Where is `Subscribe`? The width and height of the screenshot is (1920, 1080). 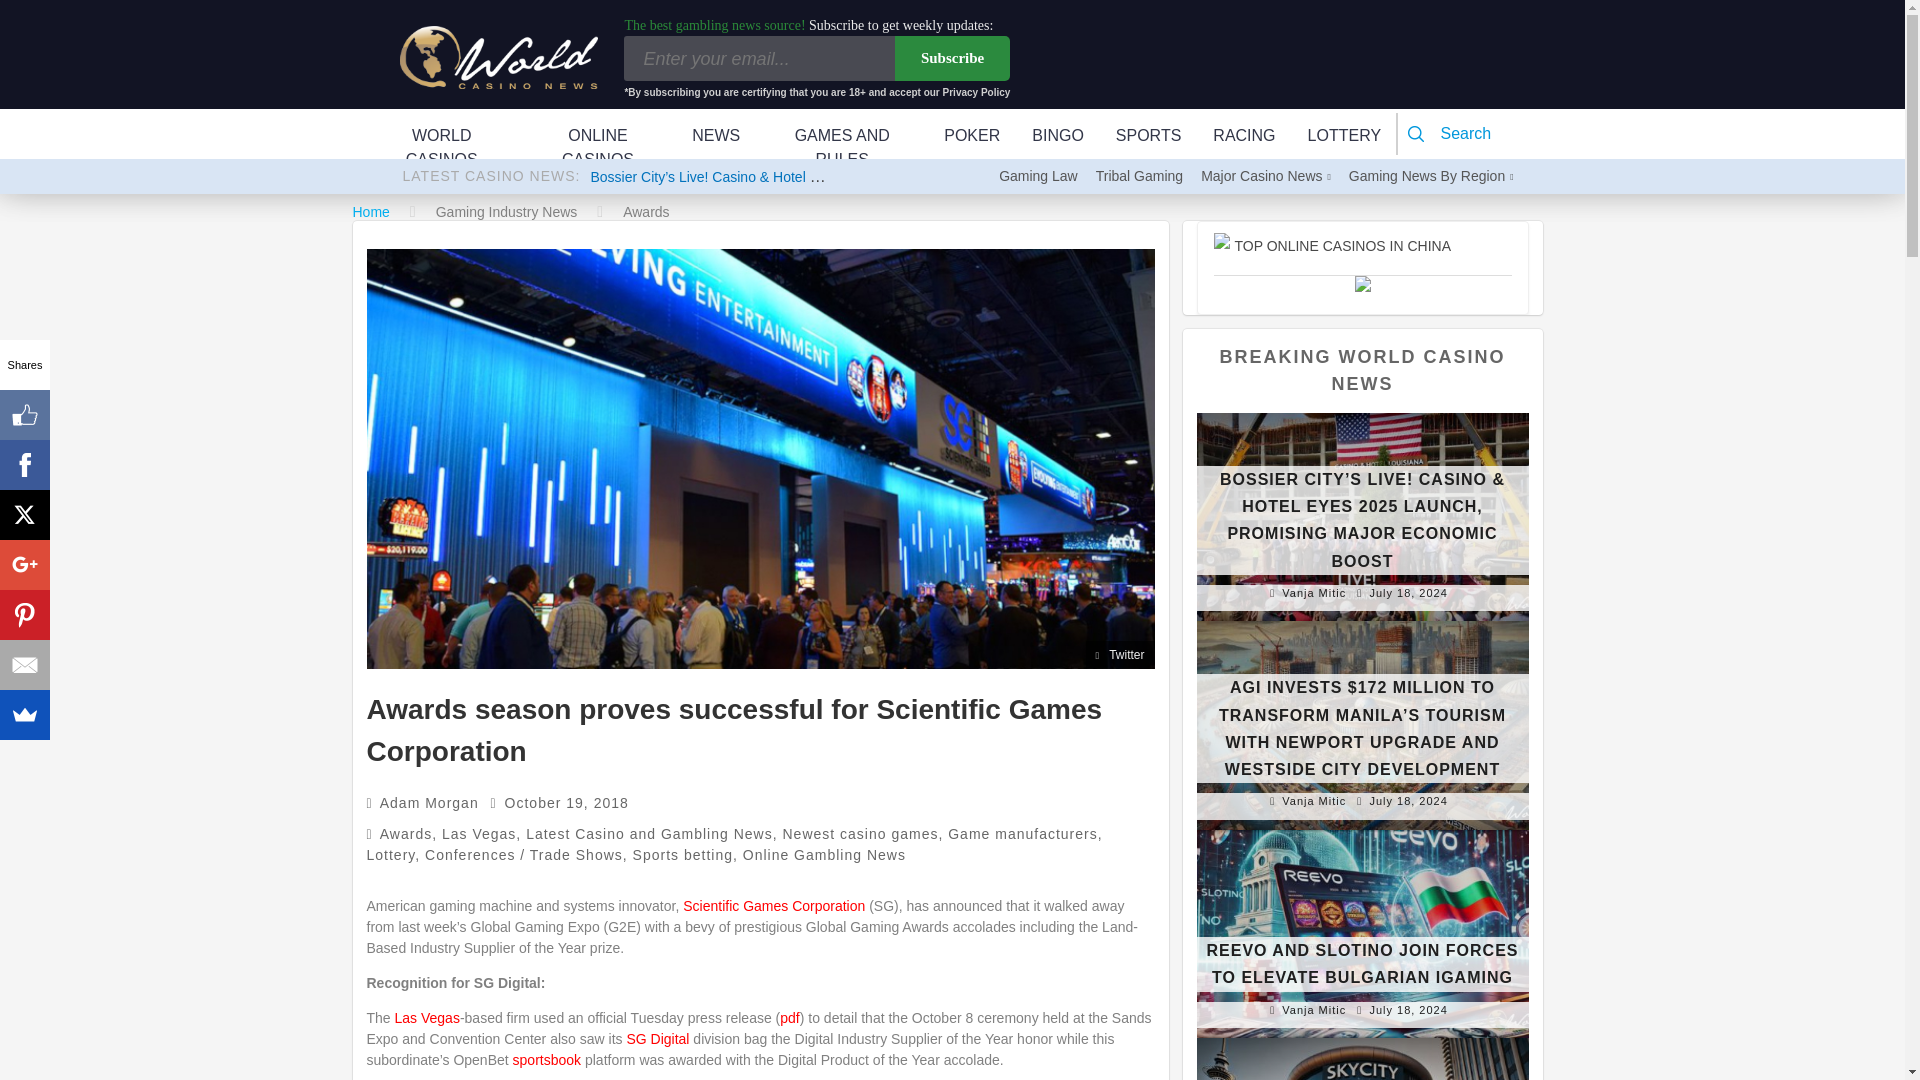
Subscribe is located at coordinates (952, 58).